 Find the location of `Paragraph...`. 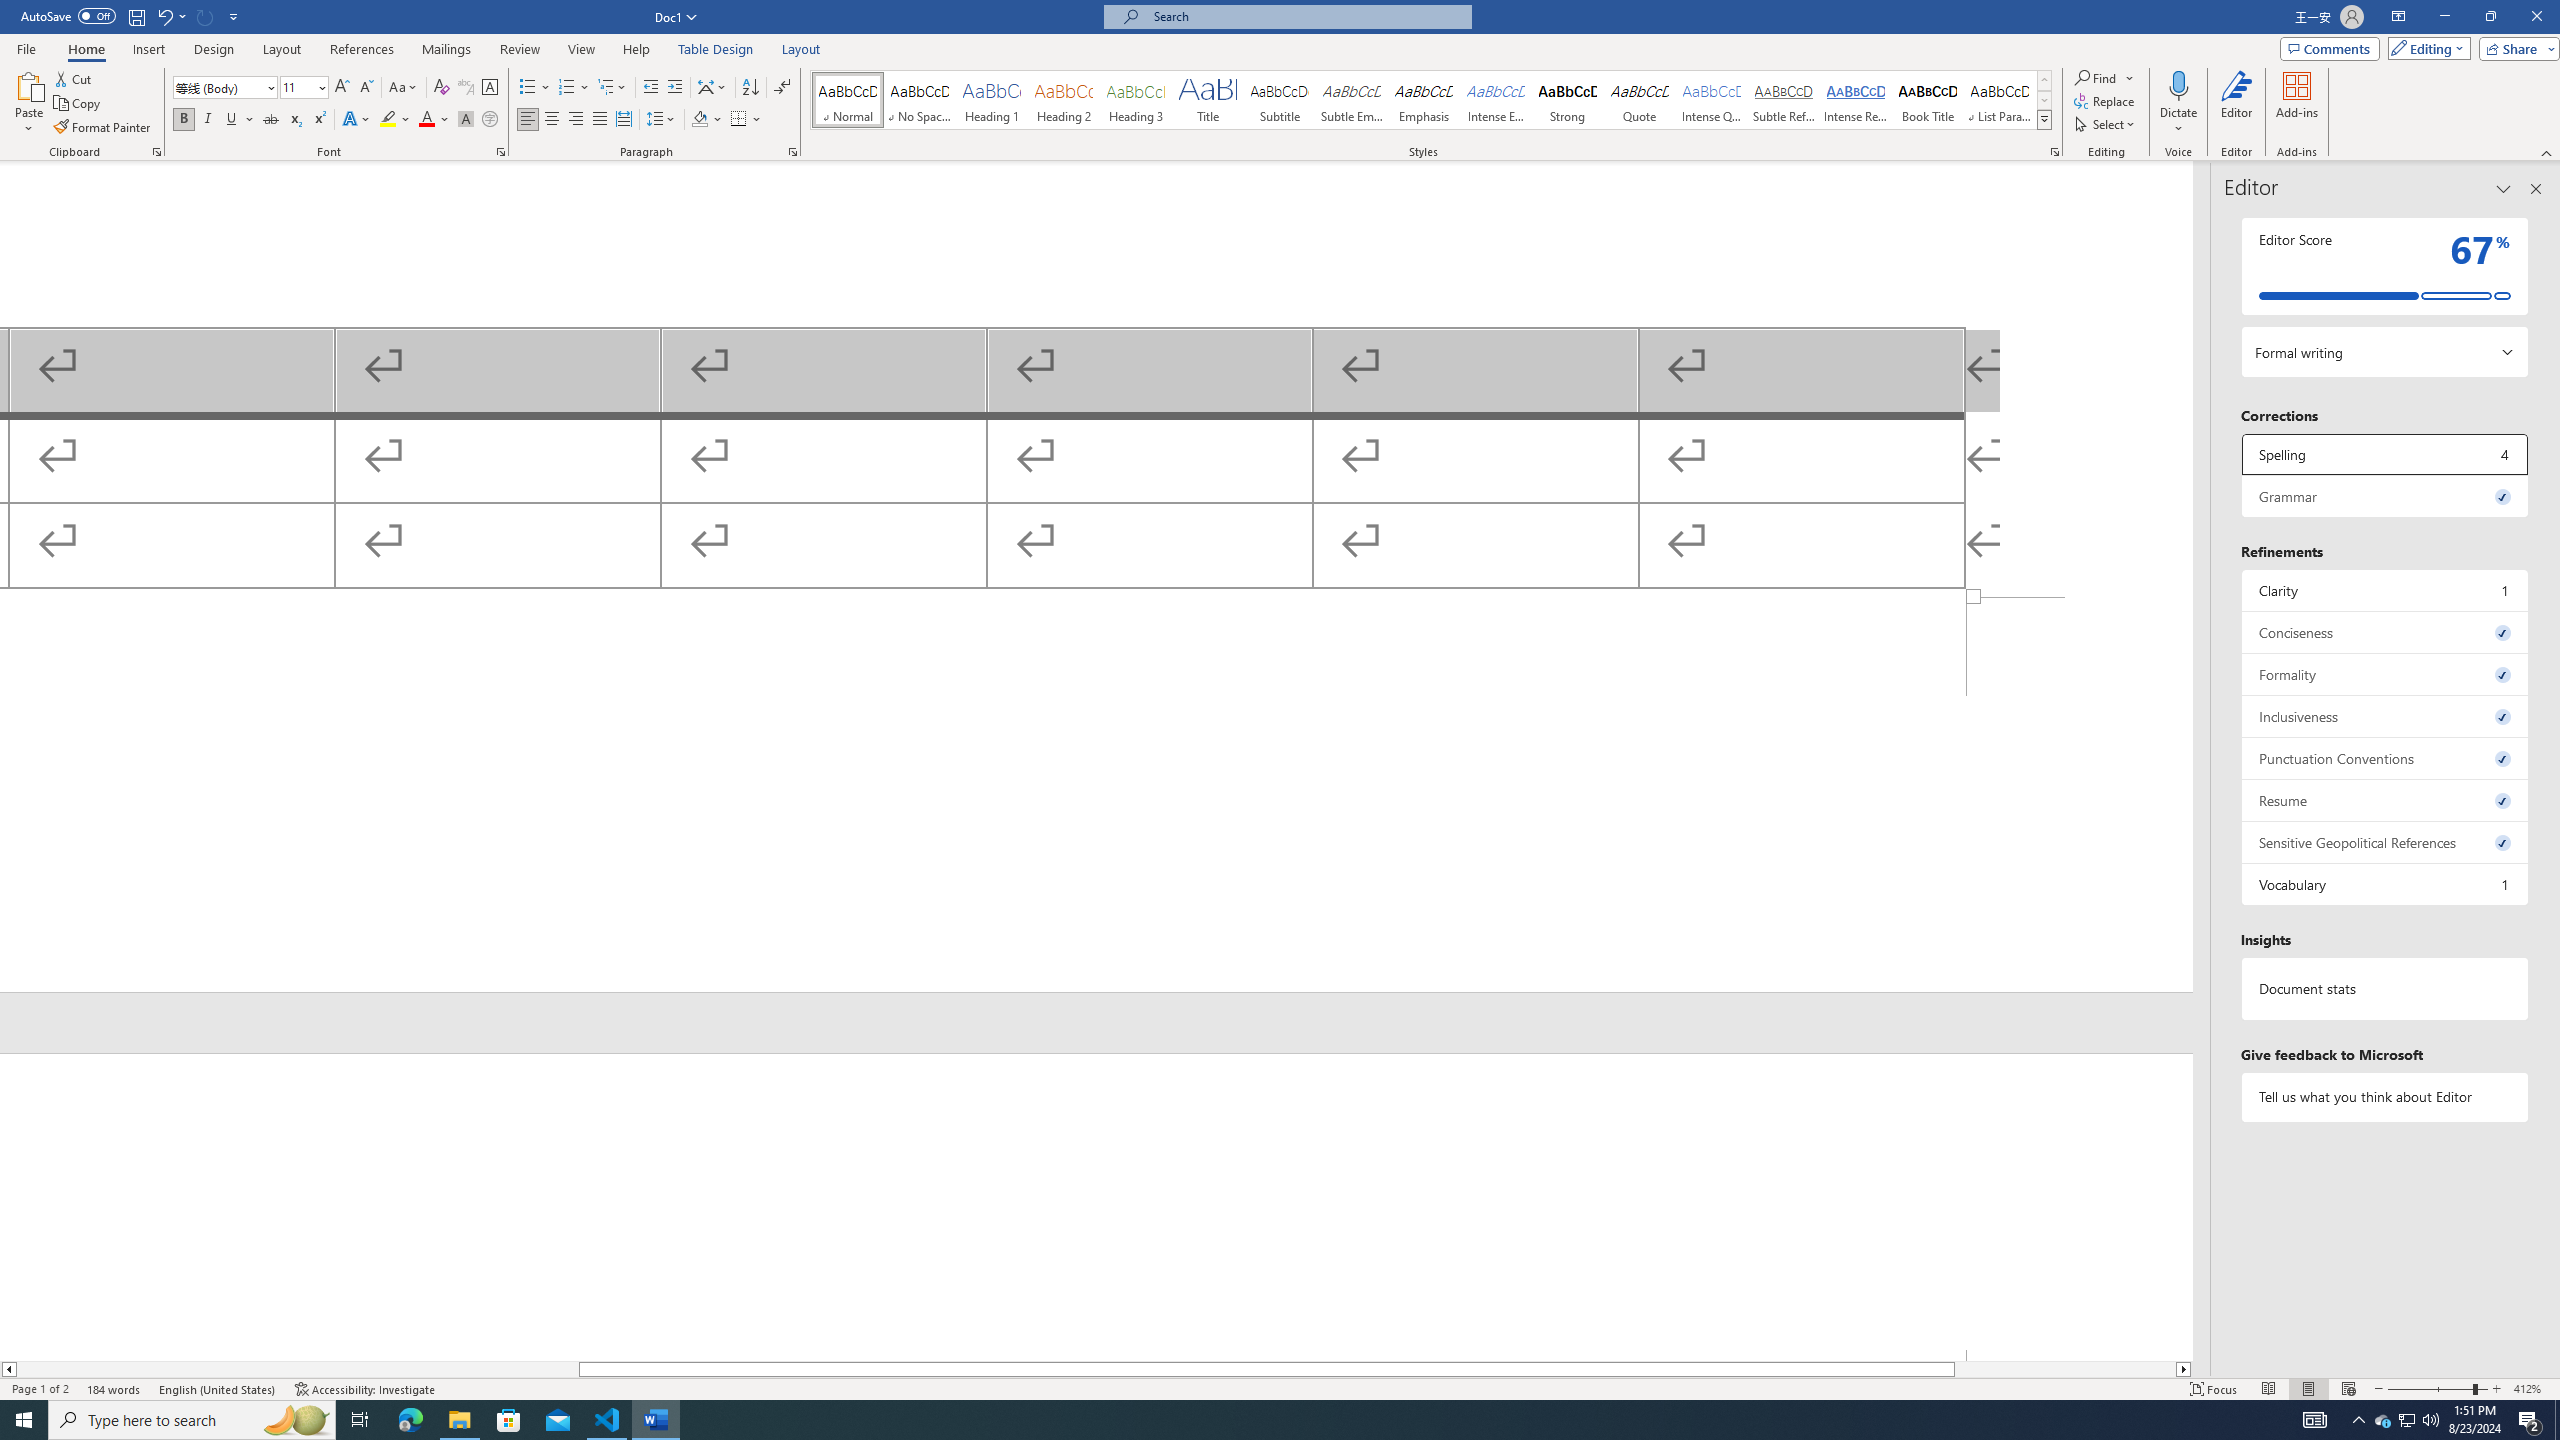

Paragraph... is located at coordinates (793, 152).